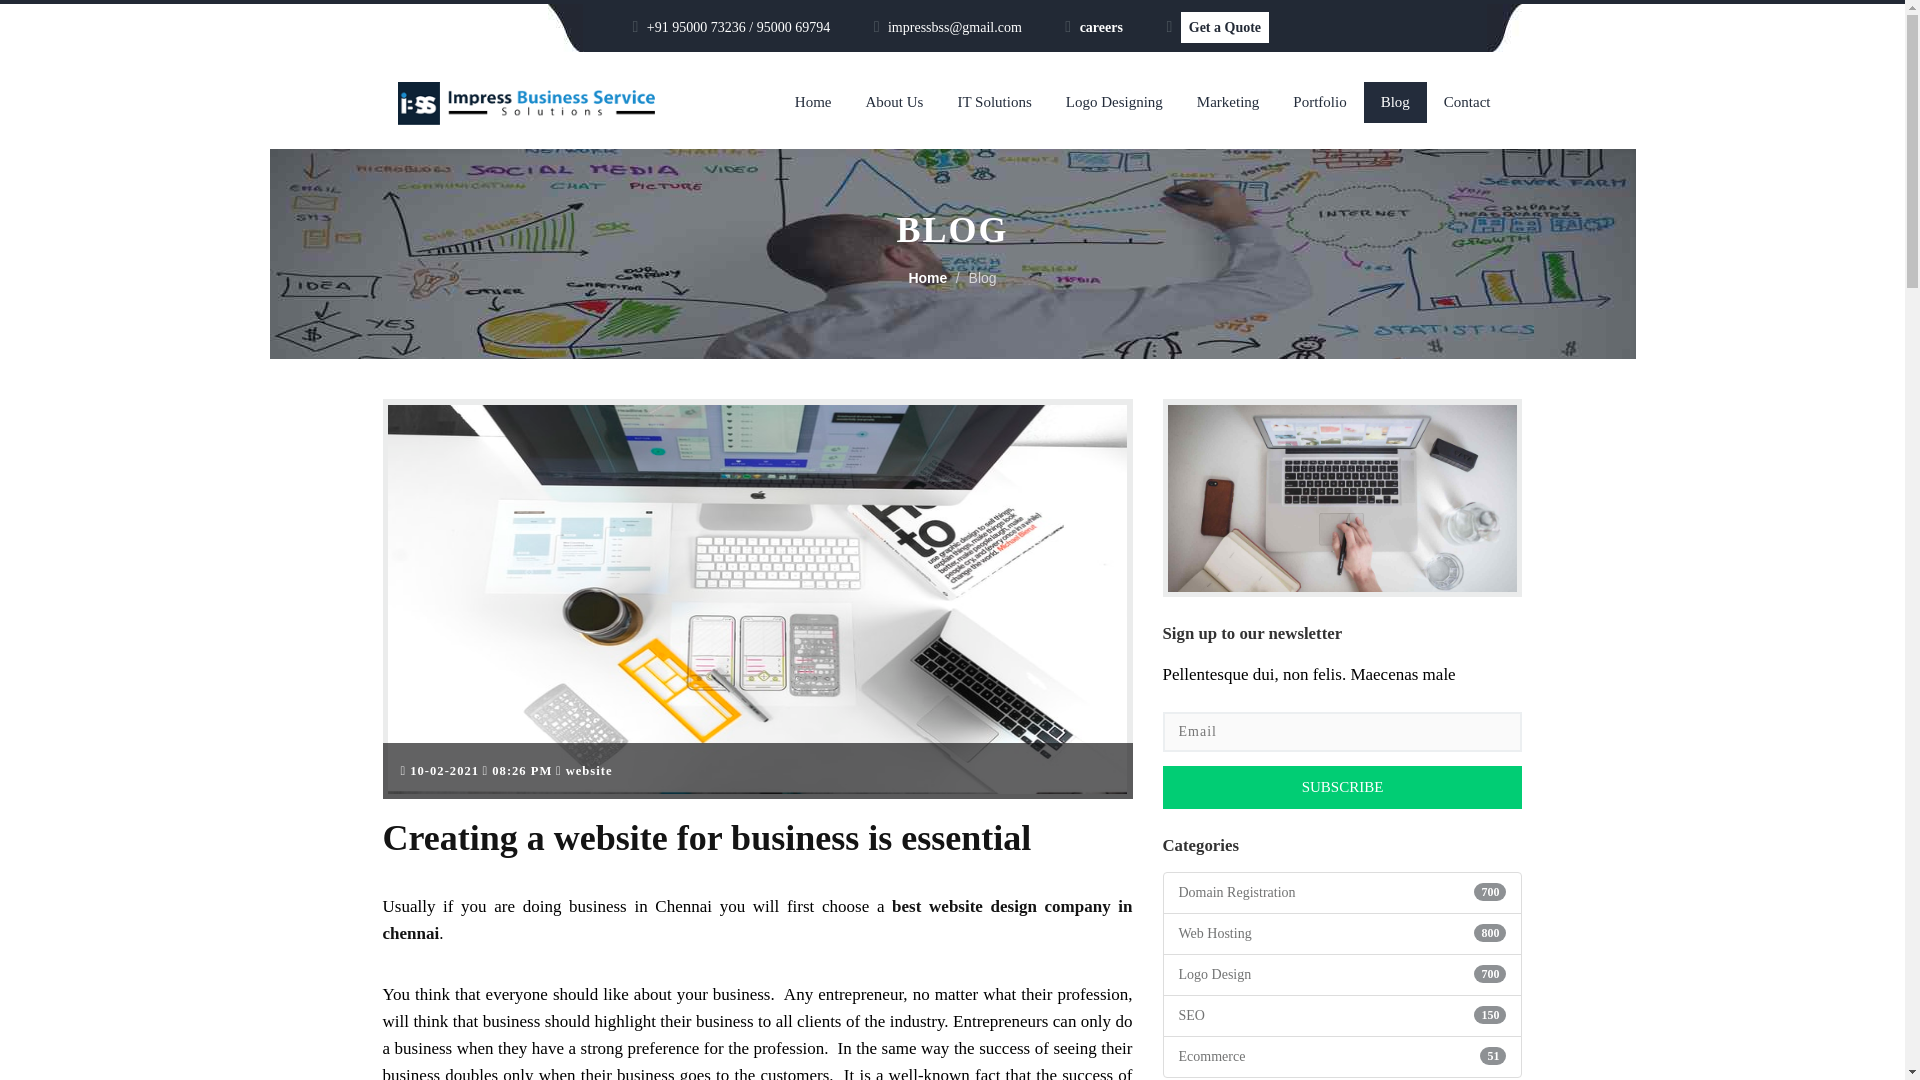 This screenshot has width=1920, height=1080. What do you see at coordinates (1114, 102) in the screenshot?
I see `Logo Designing` at bounding box center [1114, 102].